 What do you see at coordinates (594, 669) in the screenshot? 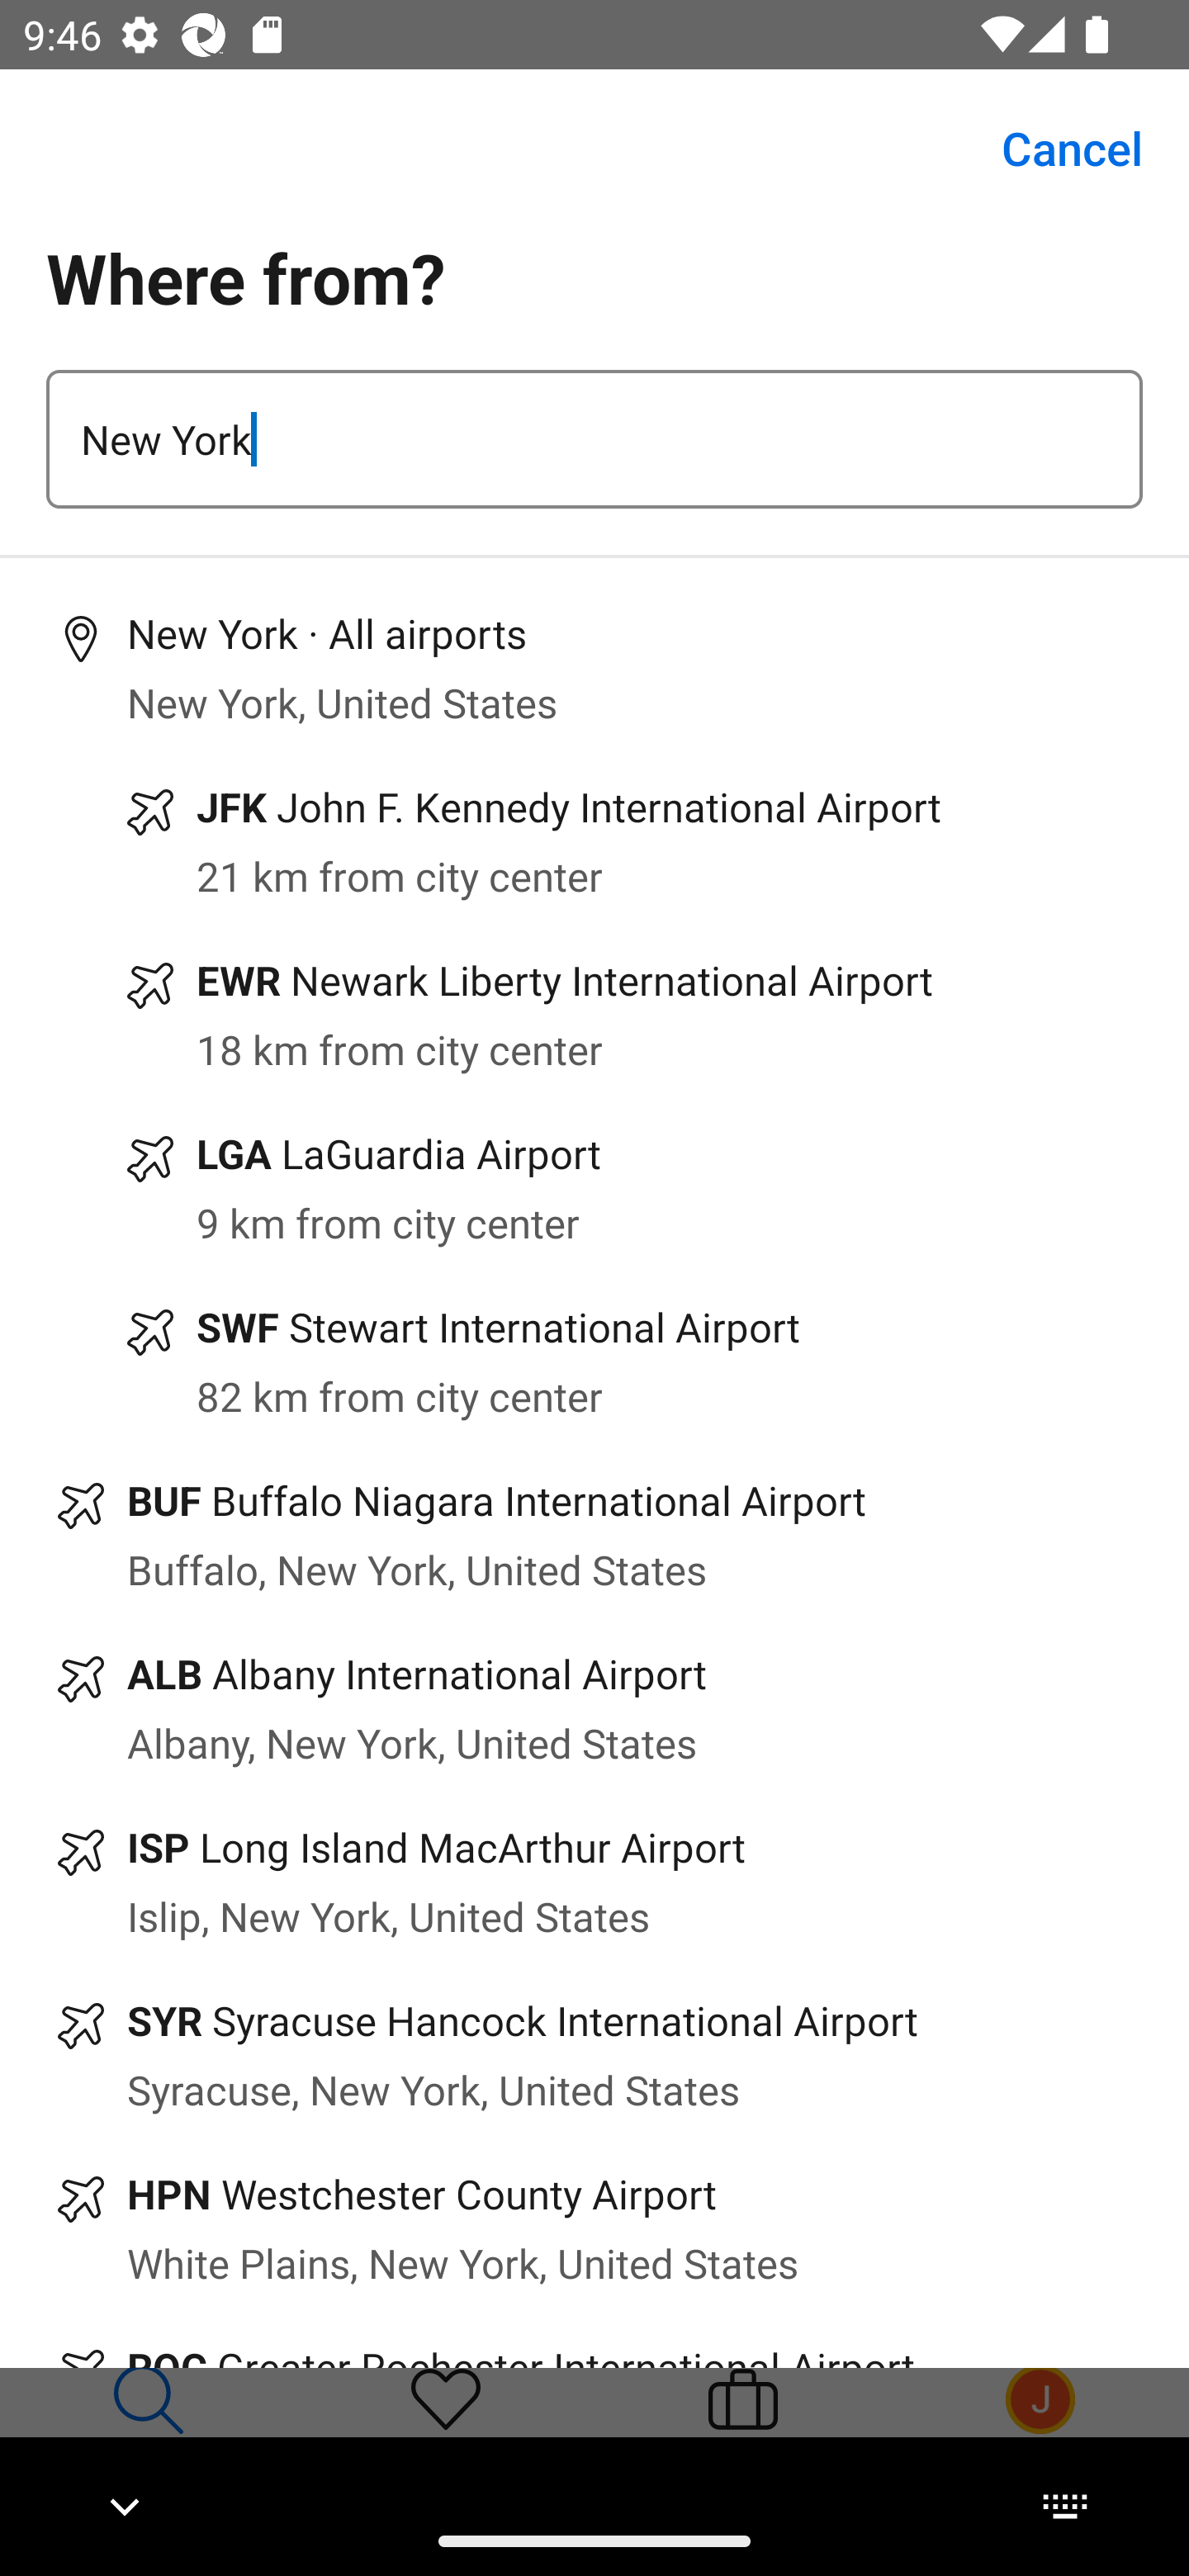
I see `New York · All airports New York, United States` at bounding box center [594, 669].